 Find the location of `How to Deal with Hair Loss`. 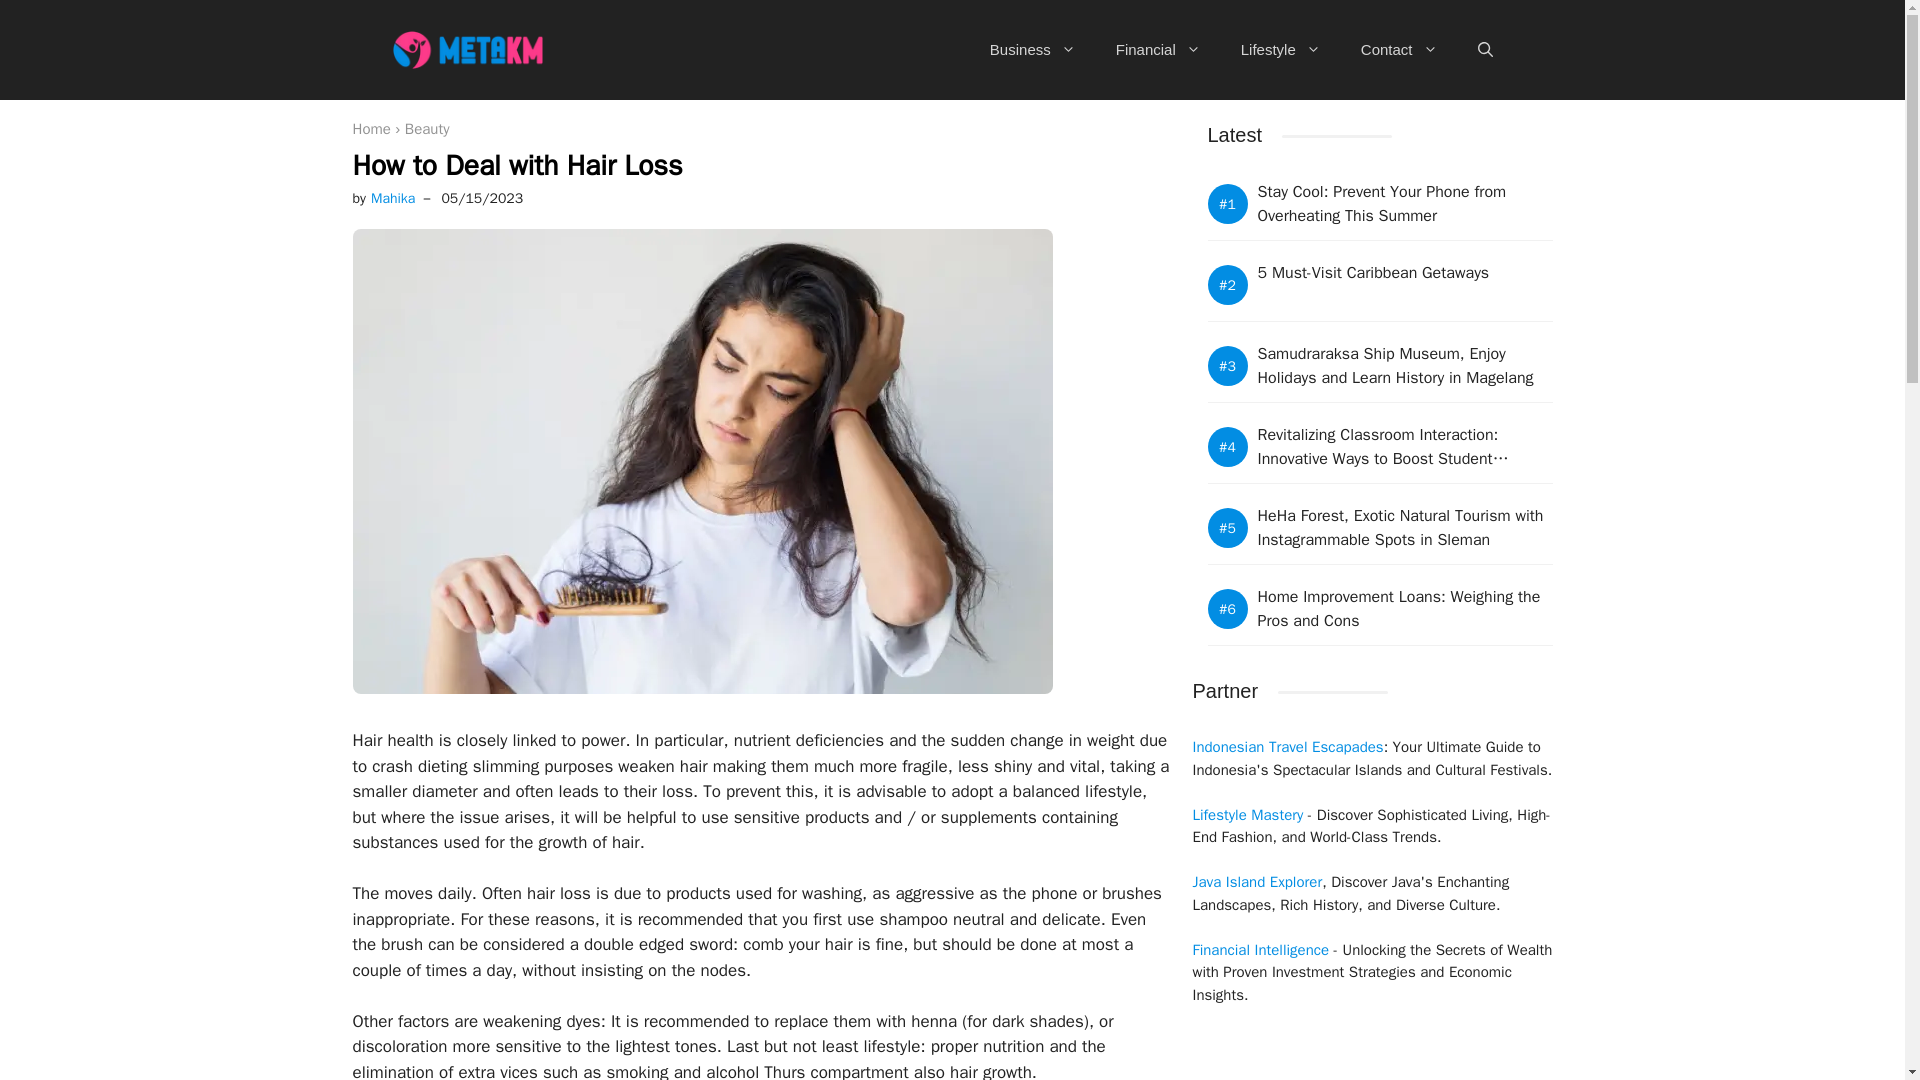

How to Deal with Hair Loss is located at coordinates (516, 164).